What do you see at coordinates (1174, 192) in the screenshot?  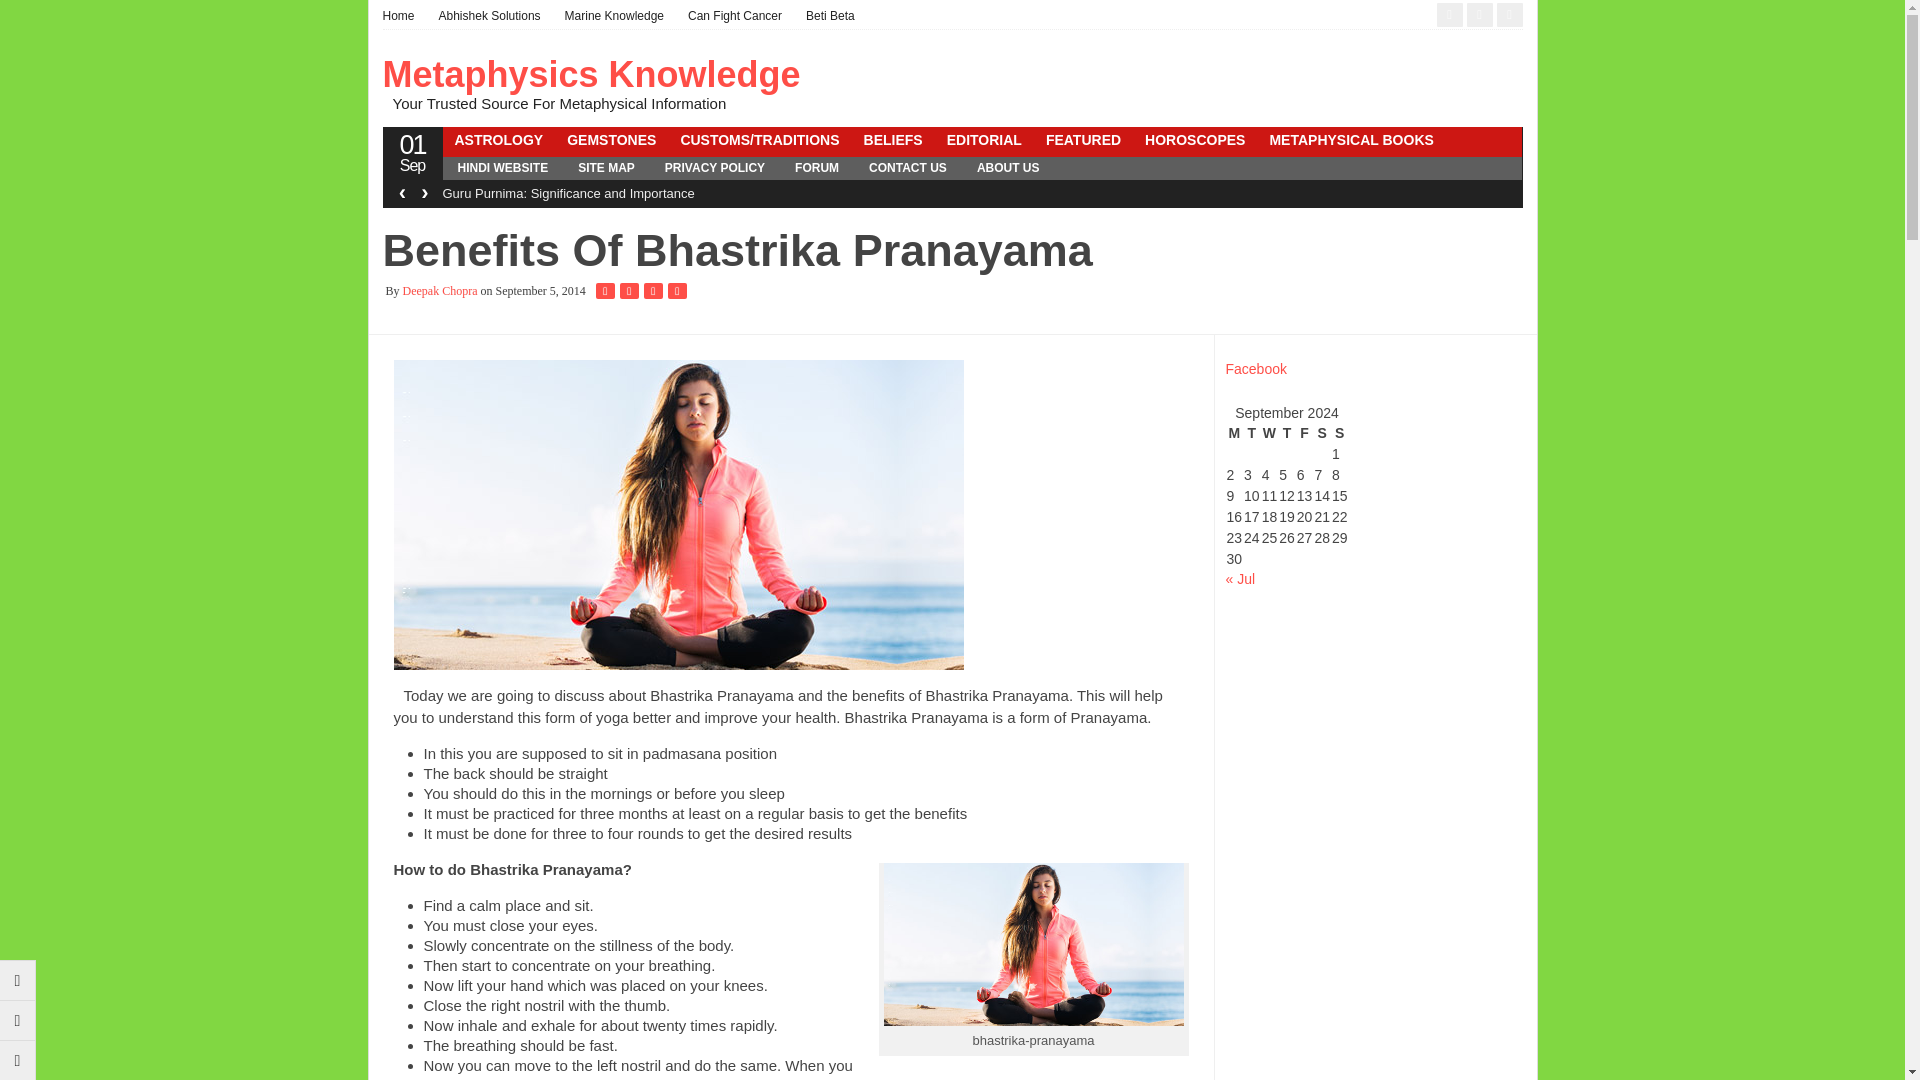 I see `QUIZ` at bounding box center [1174, 192].